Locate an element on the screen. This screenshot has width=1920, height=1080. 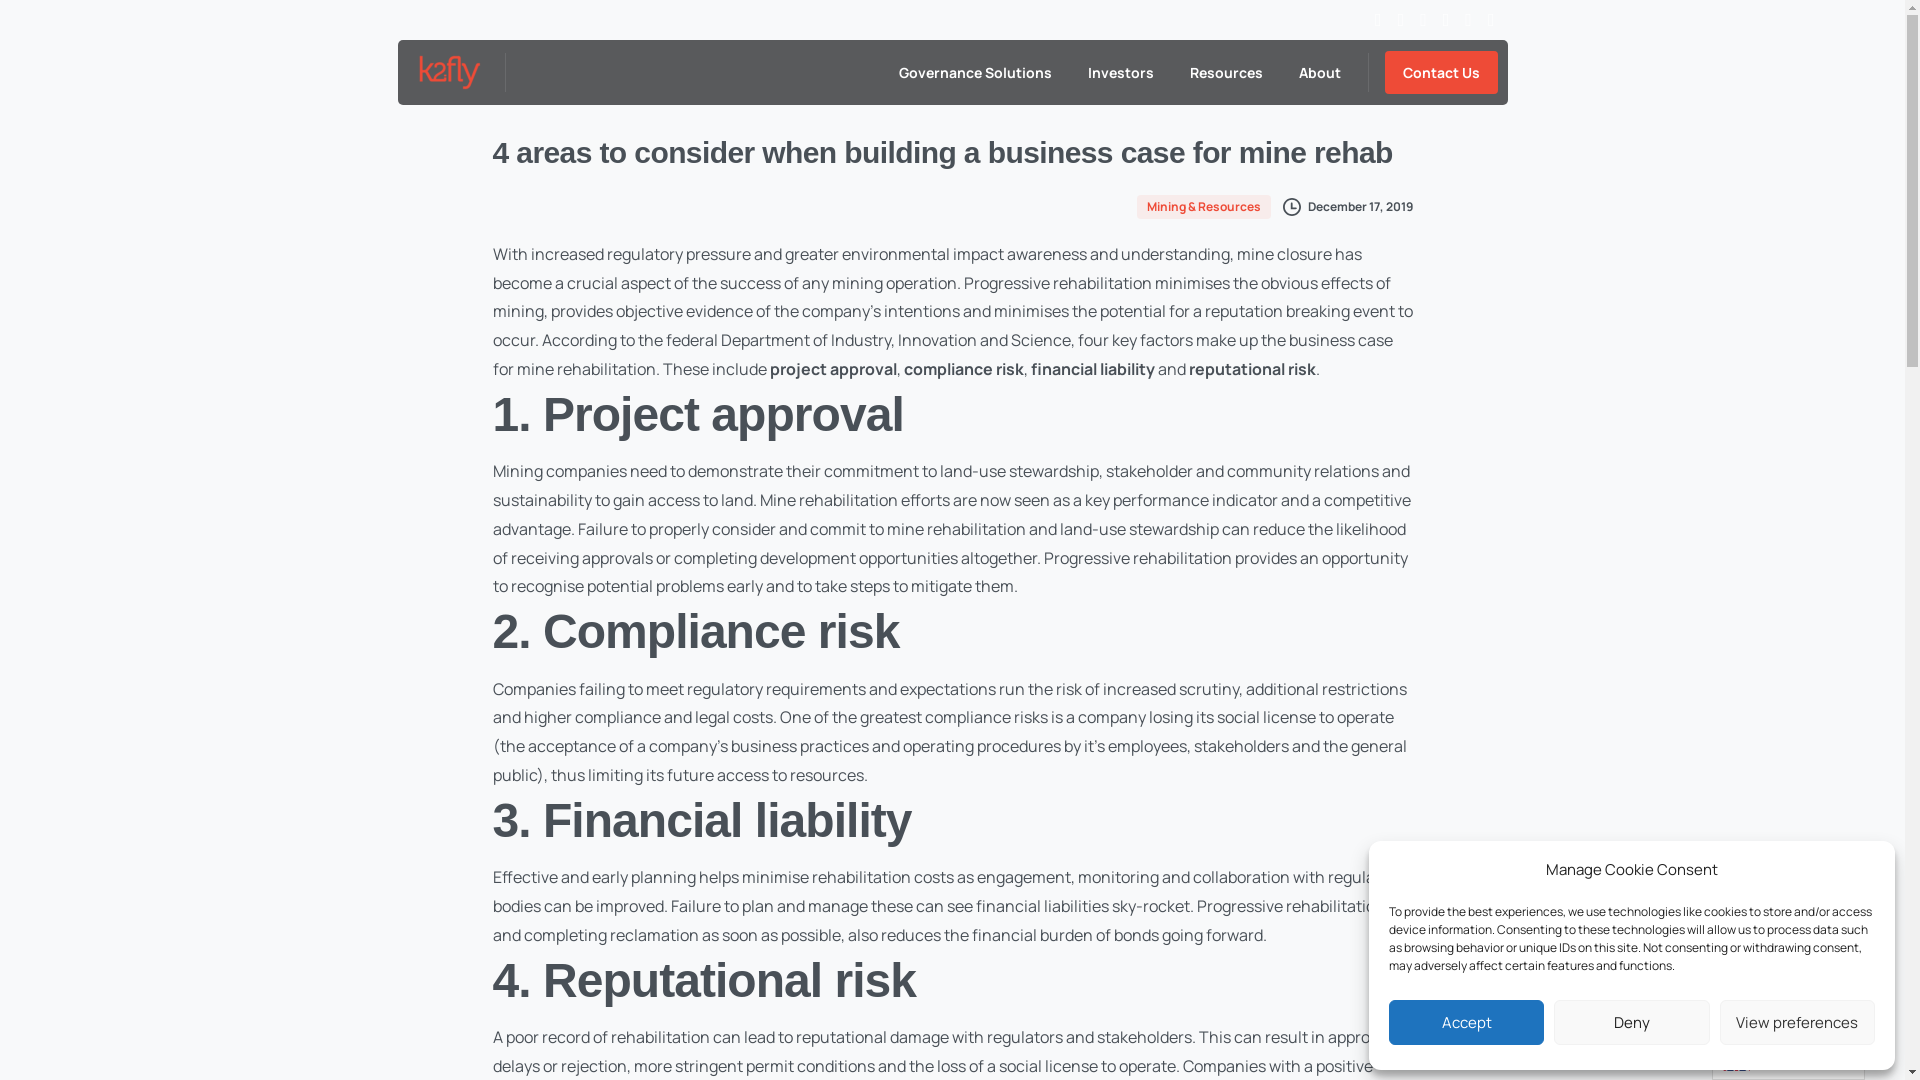
AppStore is located at coordinates (1492, 20).